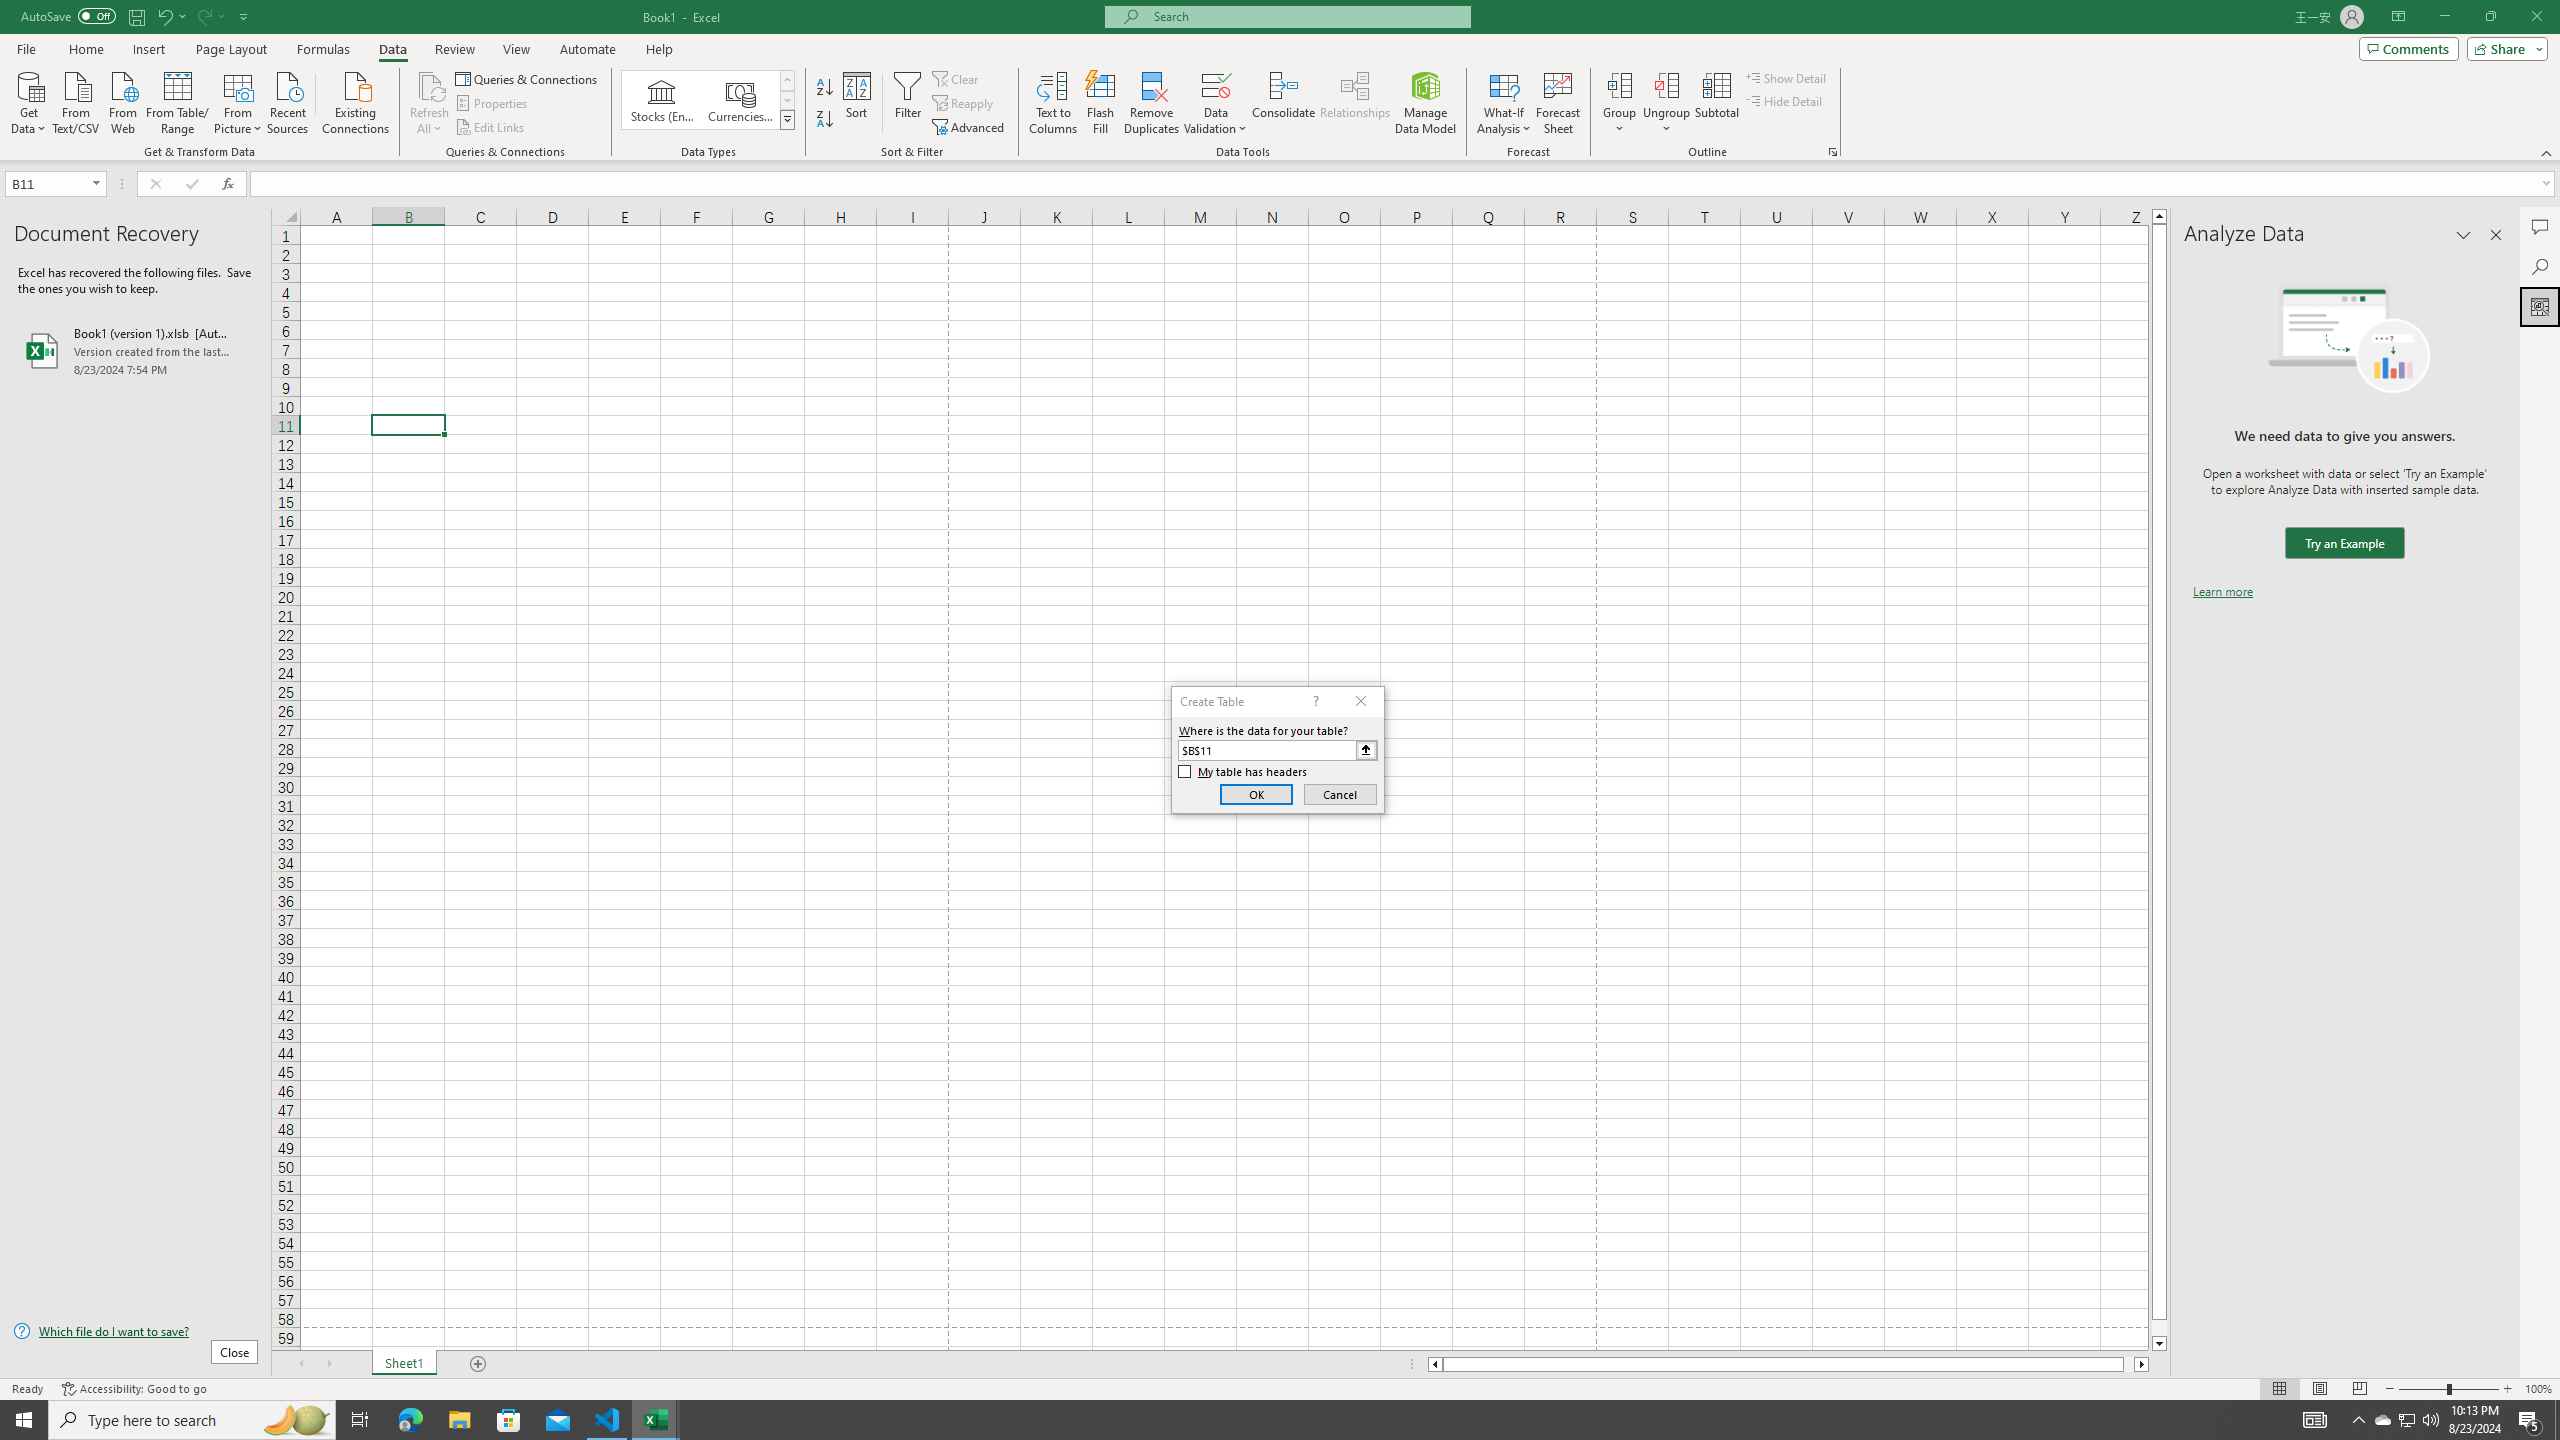 This screenshot has height=1440, width=2560. Describe the element at coordinates (356, 101) in the screenshot. I see `Existing Connections` at that location.